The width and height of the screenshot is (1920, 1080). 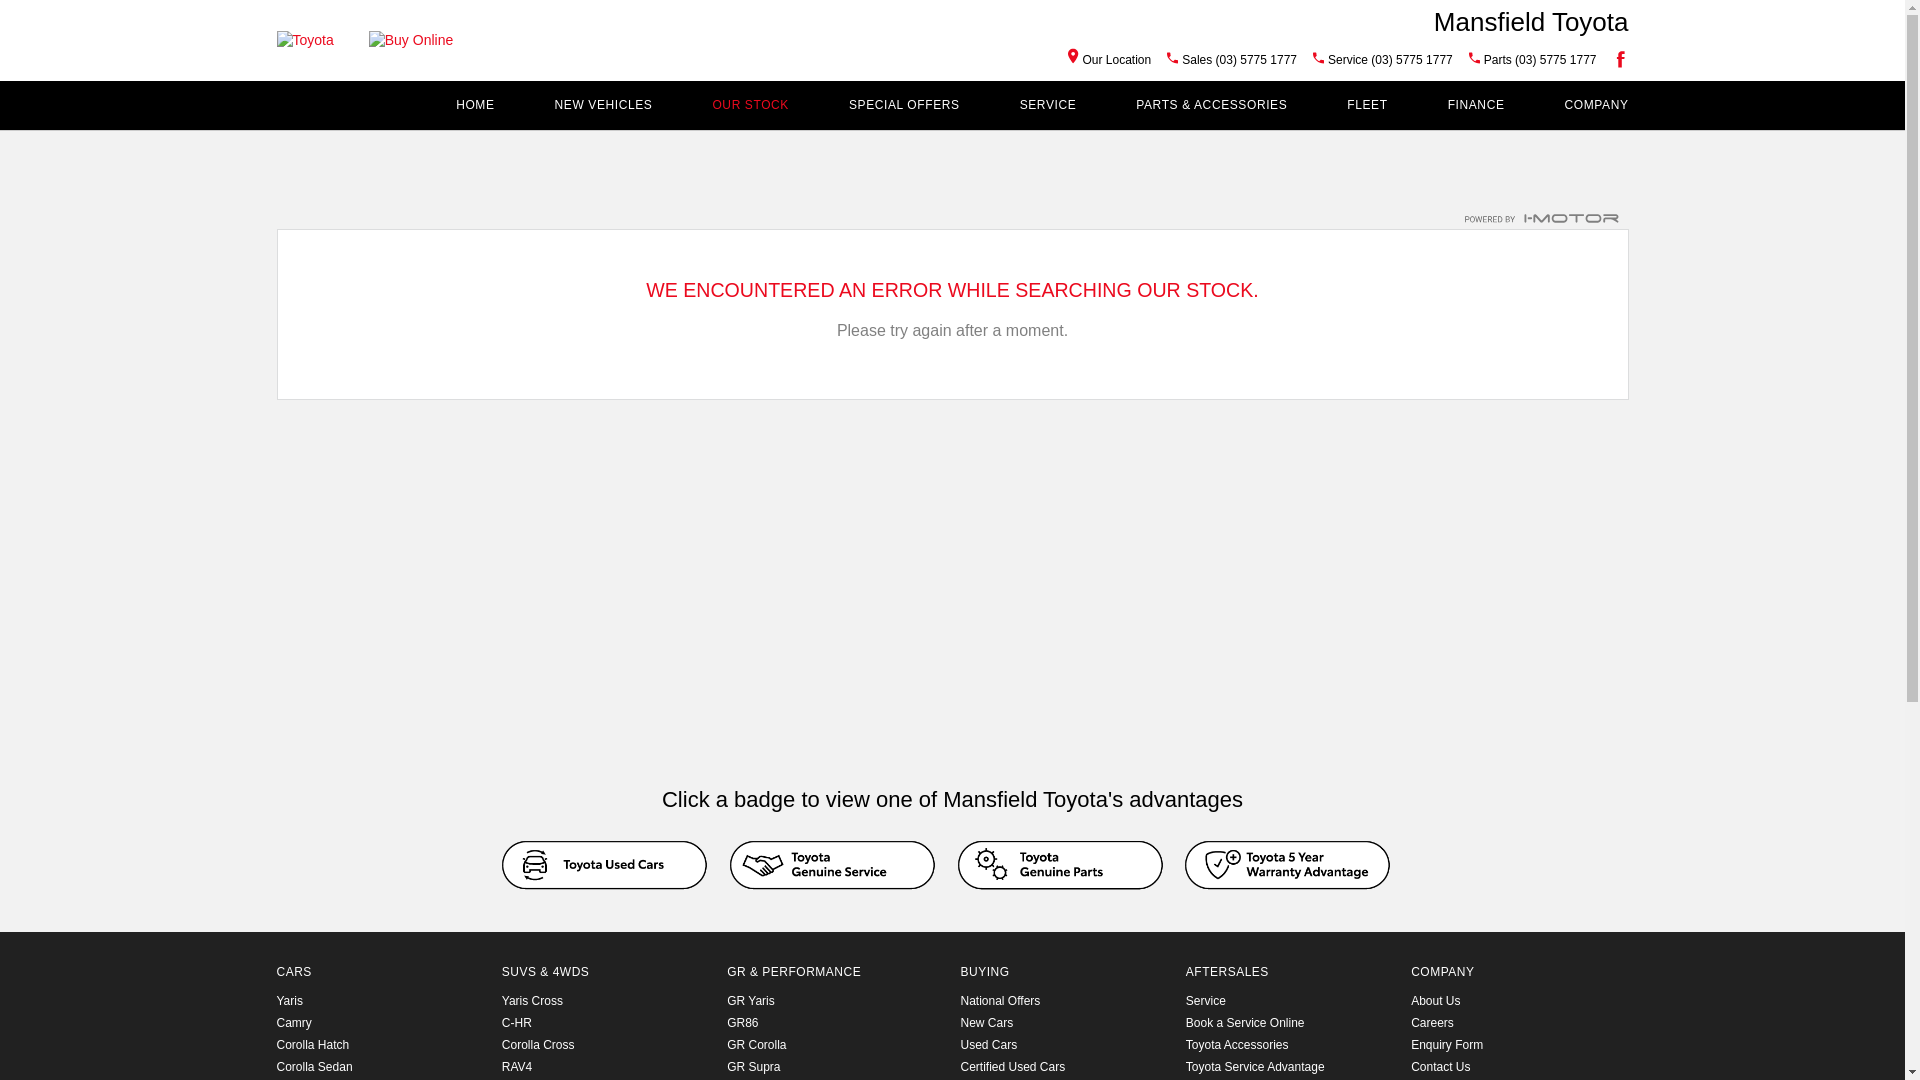 I want to click on SPECIAL OFFERS, so click(x=904, y=106).